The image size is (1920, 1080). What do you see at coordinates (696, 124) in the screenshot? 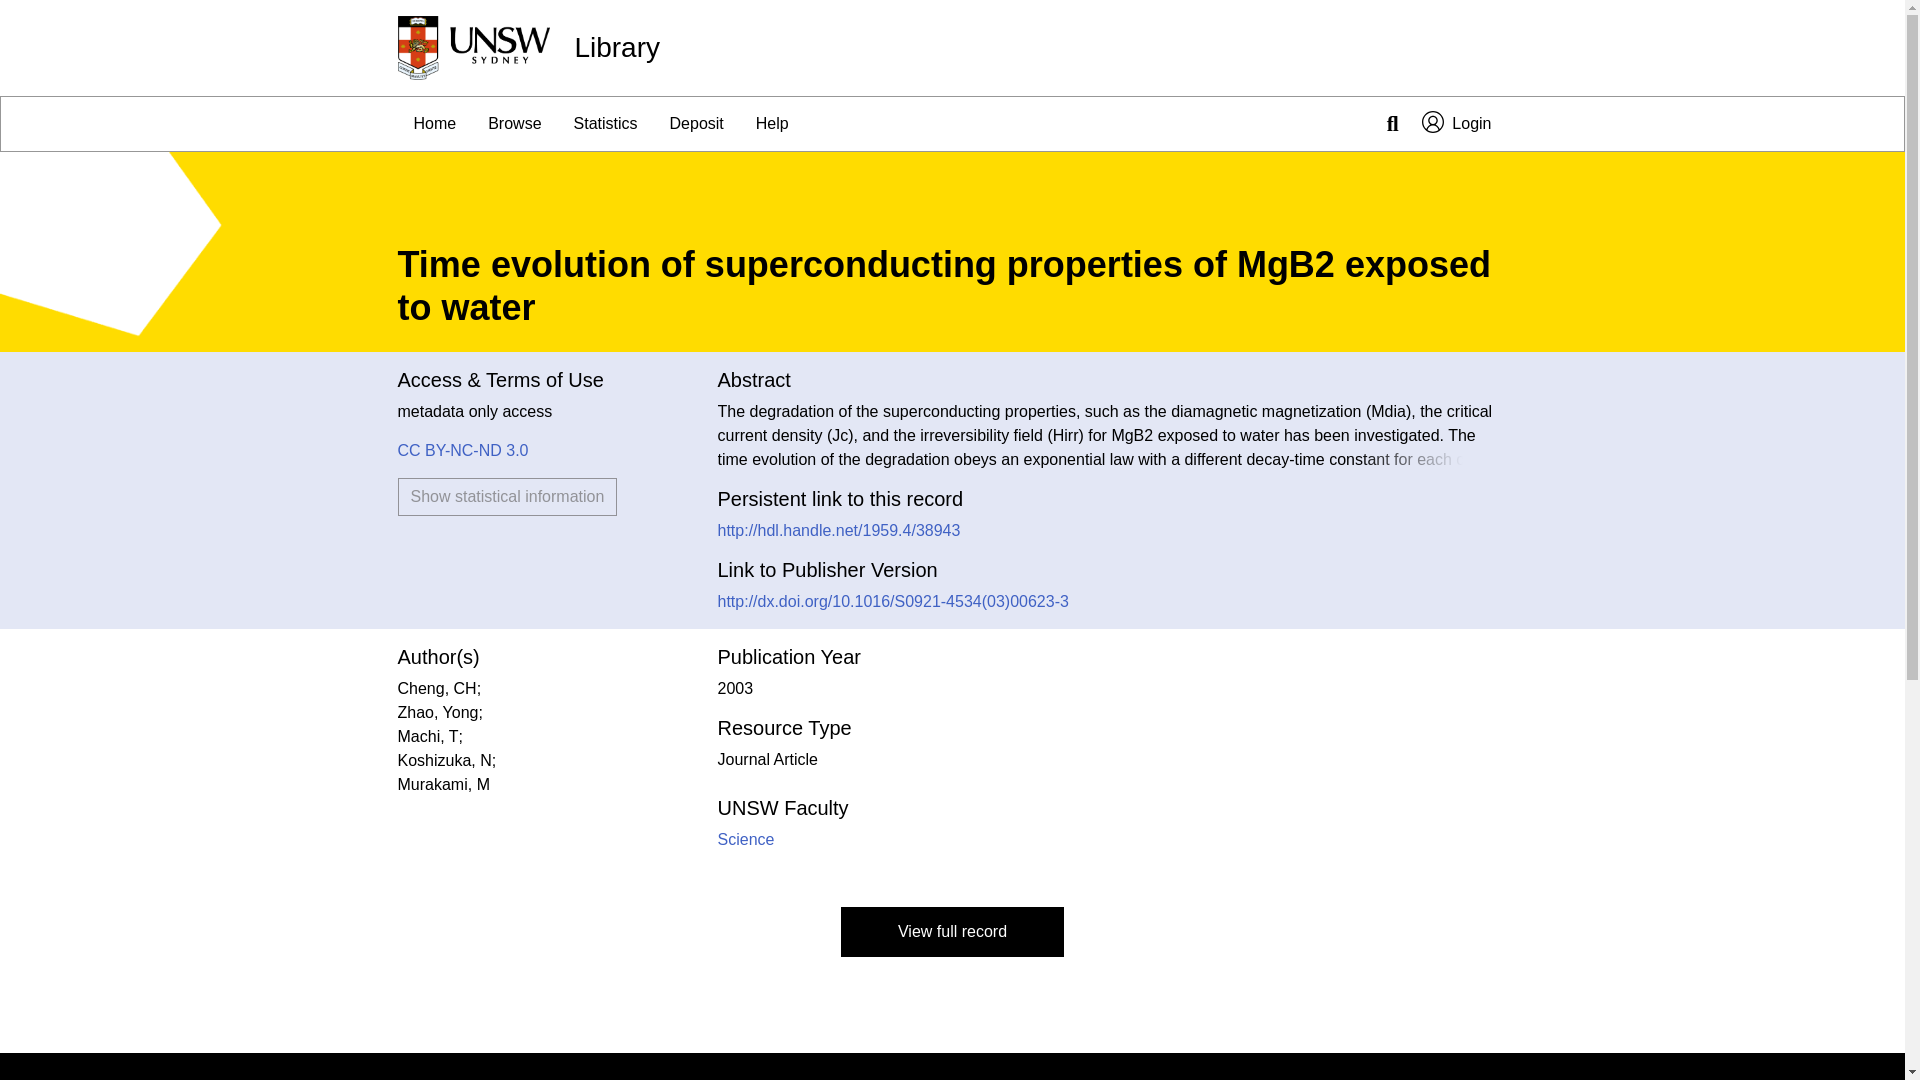
I see `Deposit` at bounding box center [696, 124].